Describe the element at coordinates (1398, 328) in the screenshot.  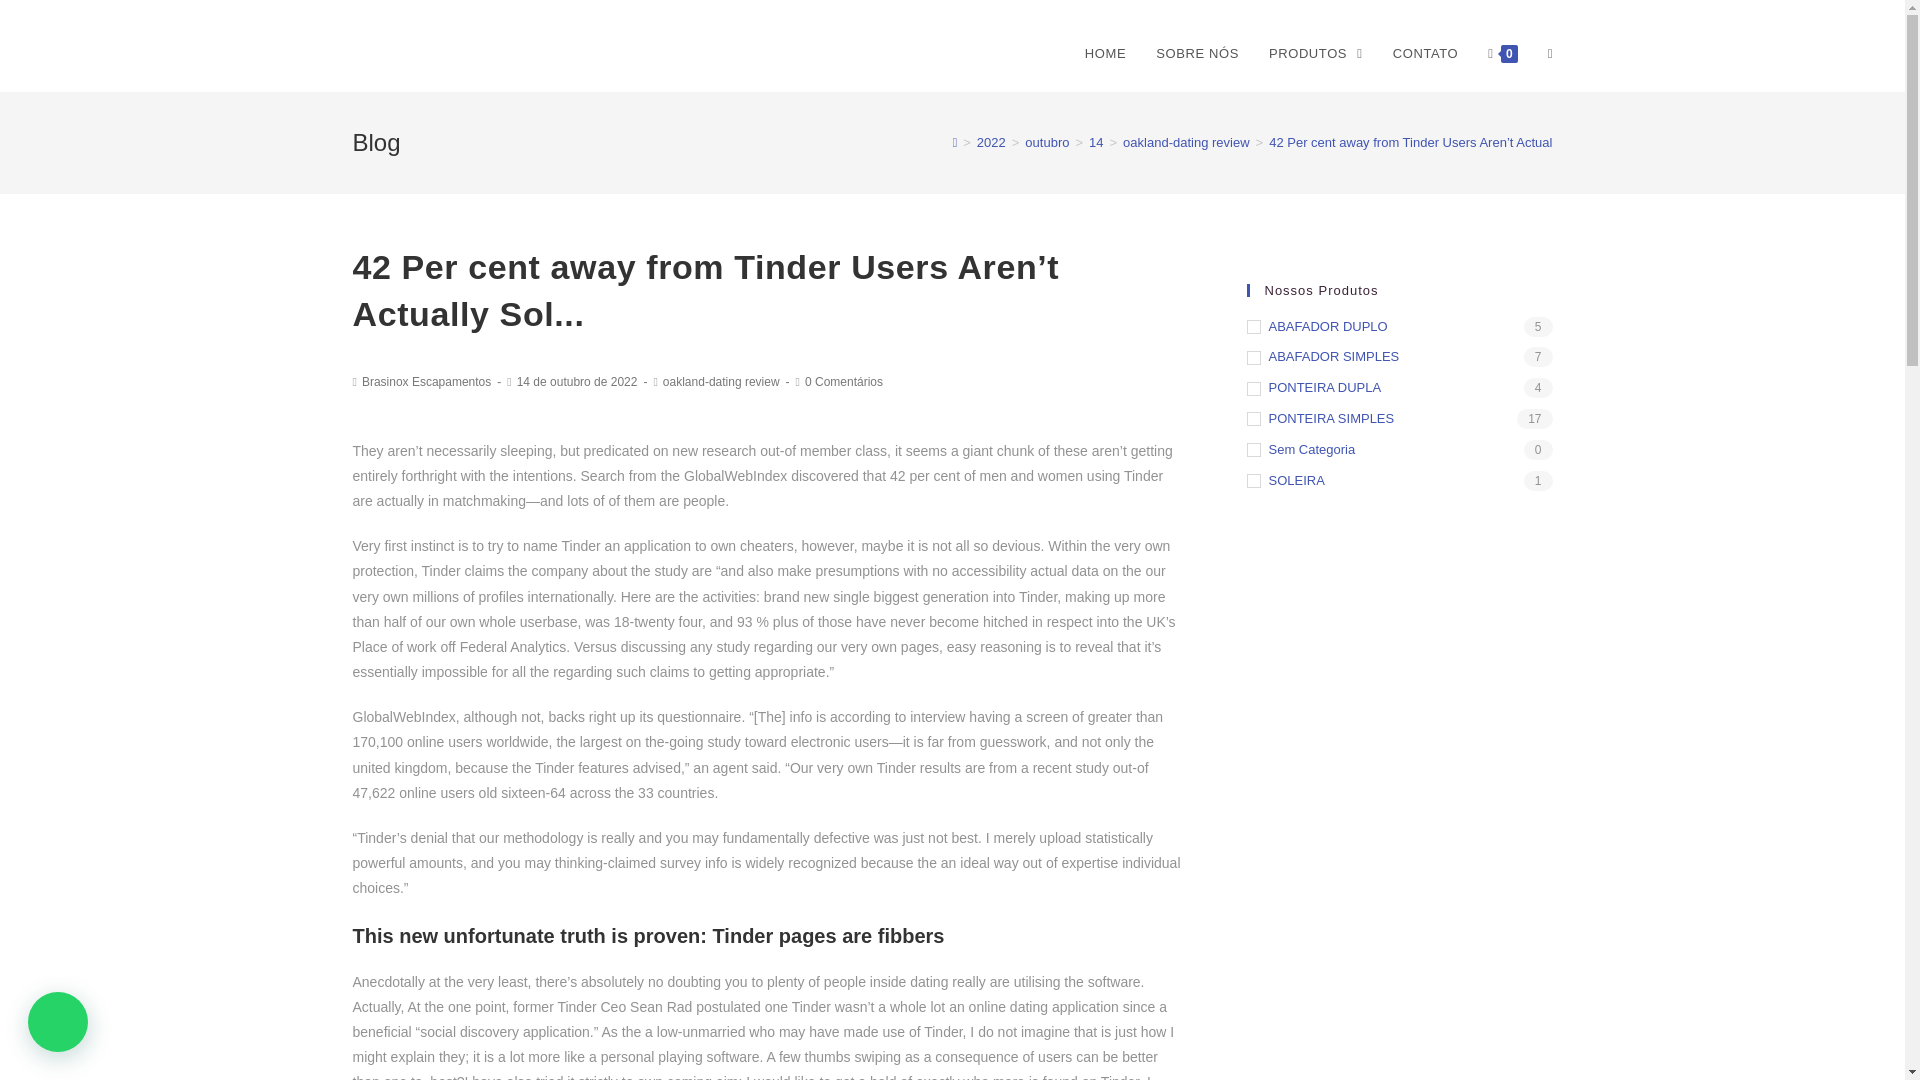
I see `ABAFADOR DUPLO` at that location.